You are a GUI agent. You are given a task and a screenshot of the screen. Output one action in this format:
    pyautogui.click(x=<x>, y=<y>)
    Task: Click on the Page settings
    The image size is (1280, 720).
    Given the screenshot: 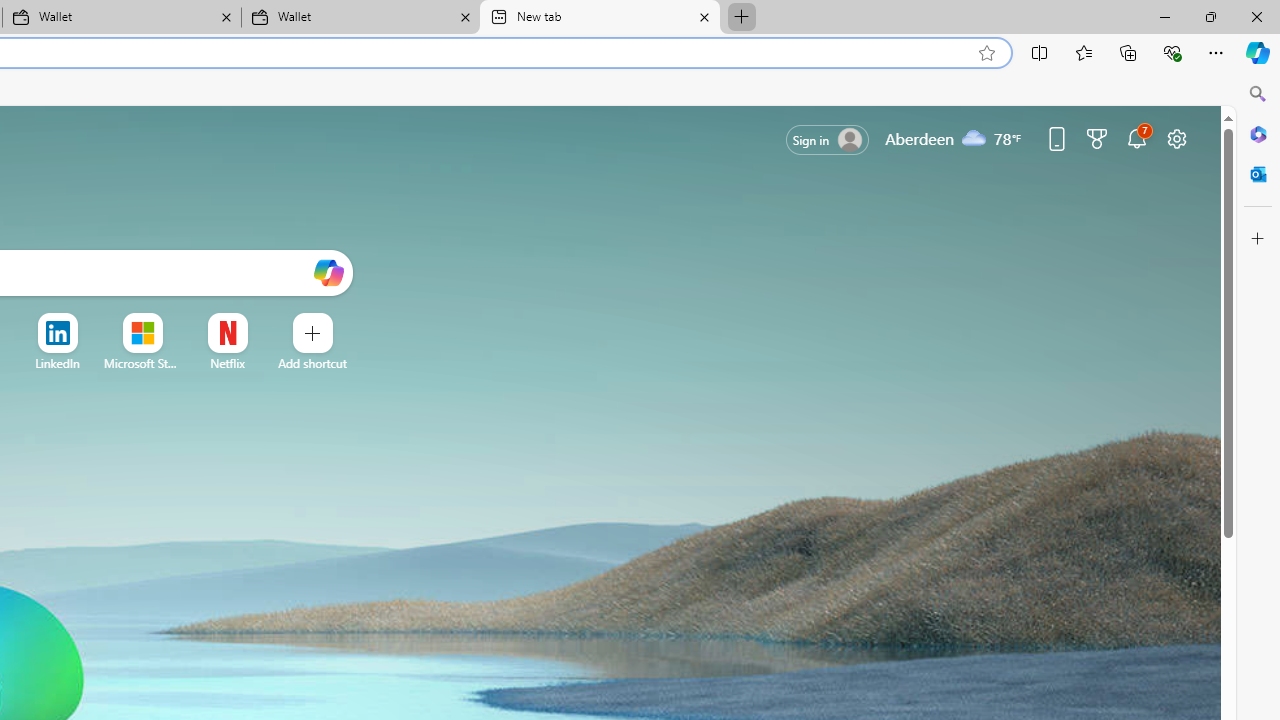 What is the action you would take?
    pyautogui.click(x=1176, y=138)
    